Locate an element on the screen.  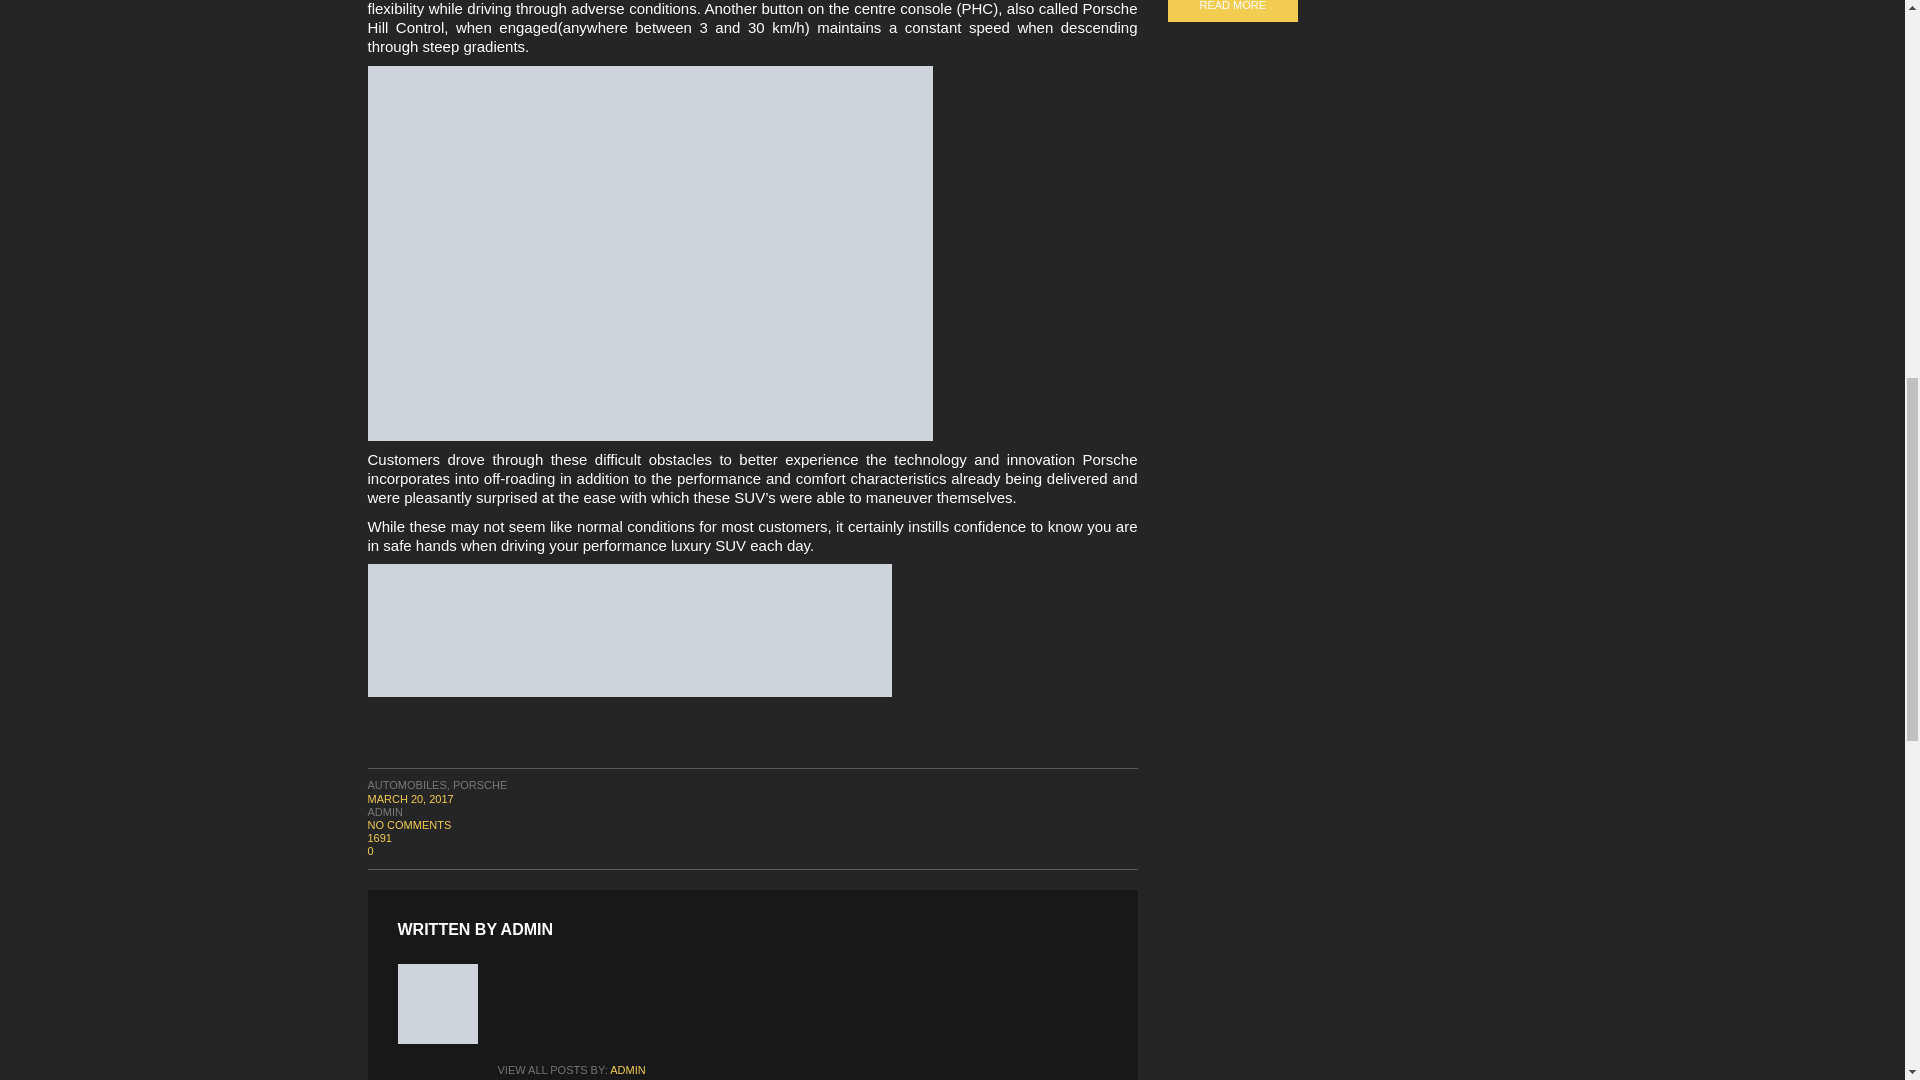
Posts by admin is located at coordinates (628, 1069).